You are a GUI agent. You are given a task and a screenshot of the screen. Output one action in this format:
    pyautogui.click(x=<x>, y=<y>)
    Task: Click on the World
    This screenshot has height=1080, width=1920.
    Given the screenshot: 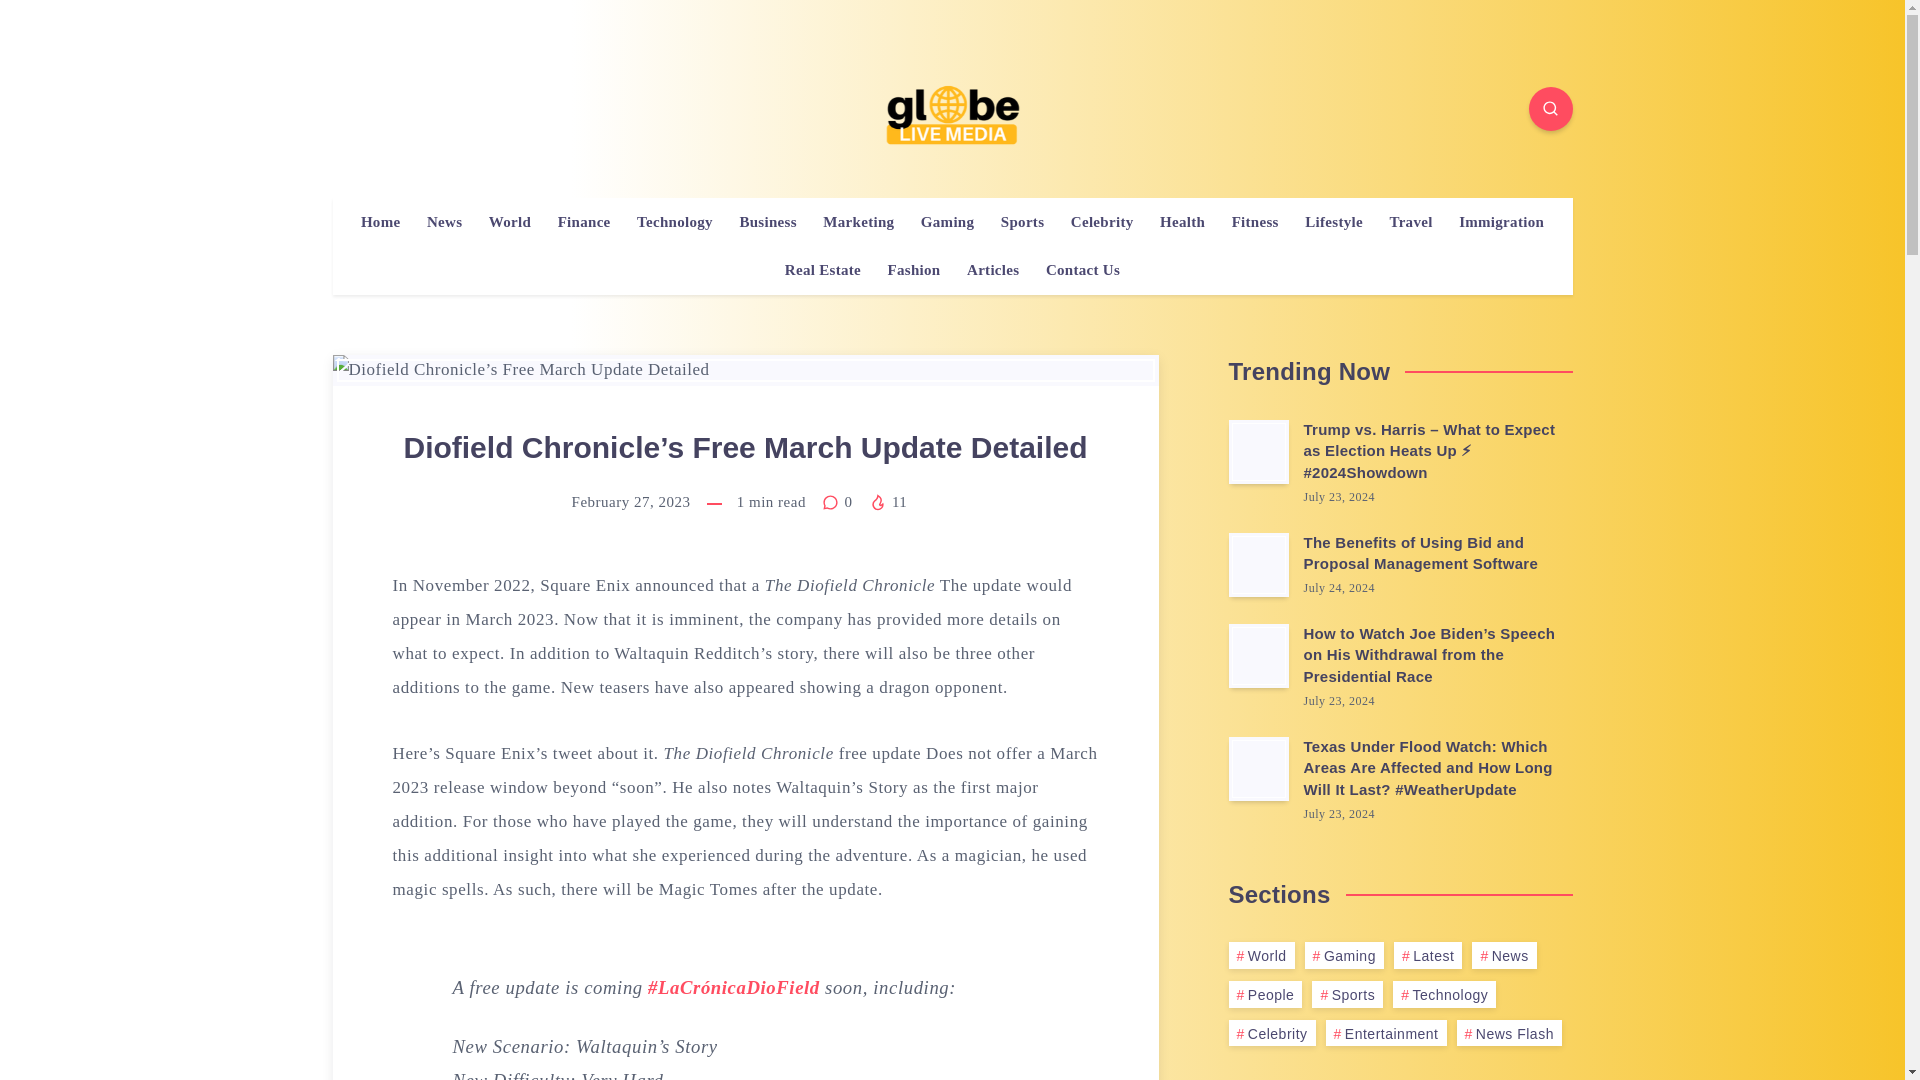 What is the action you would take?
    pyautogui.click(x=510, y=222)
    